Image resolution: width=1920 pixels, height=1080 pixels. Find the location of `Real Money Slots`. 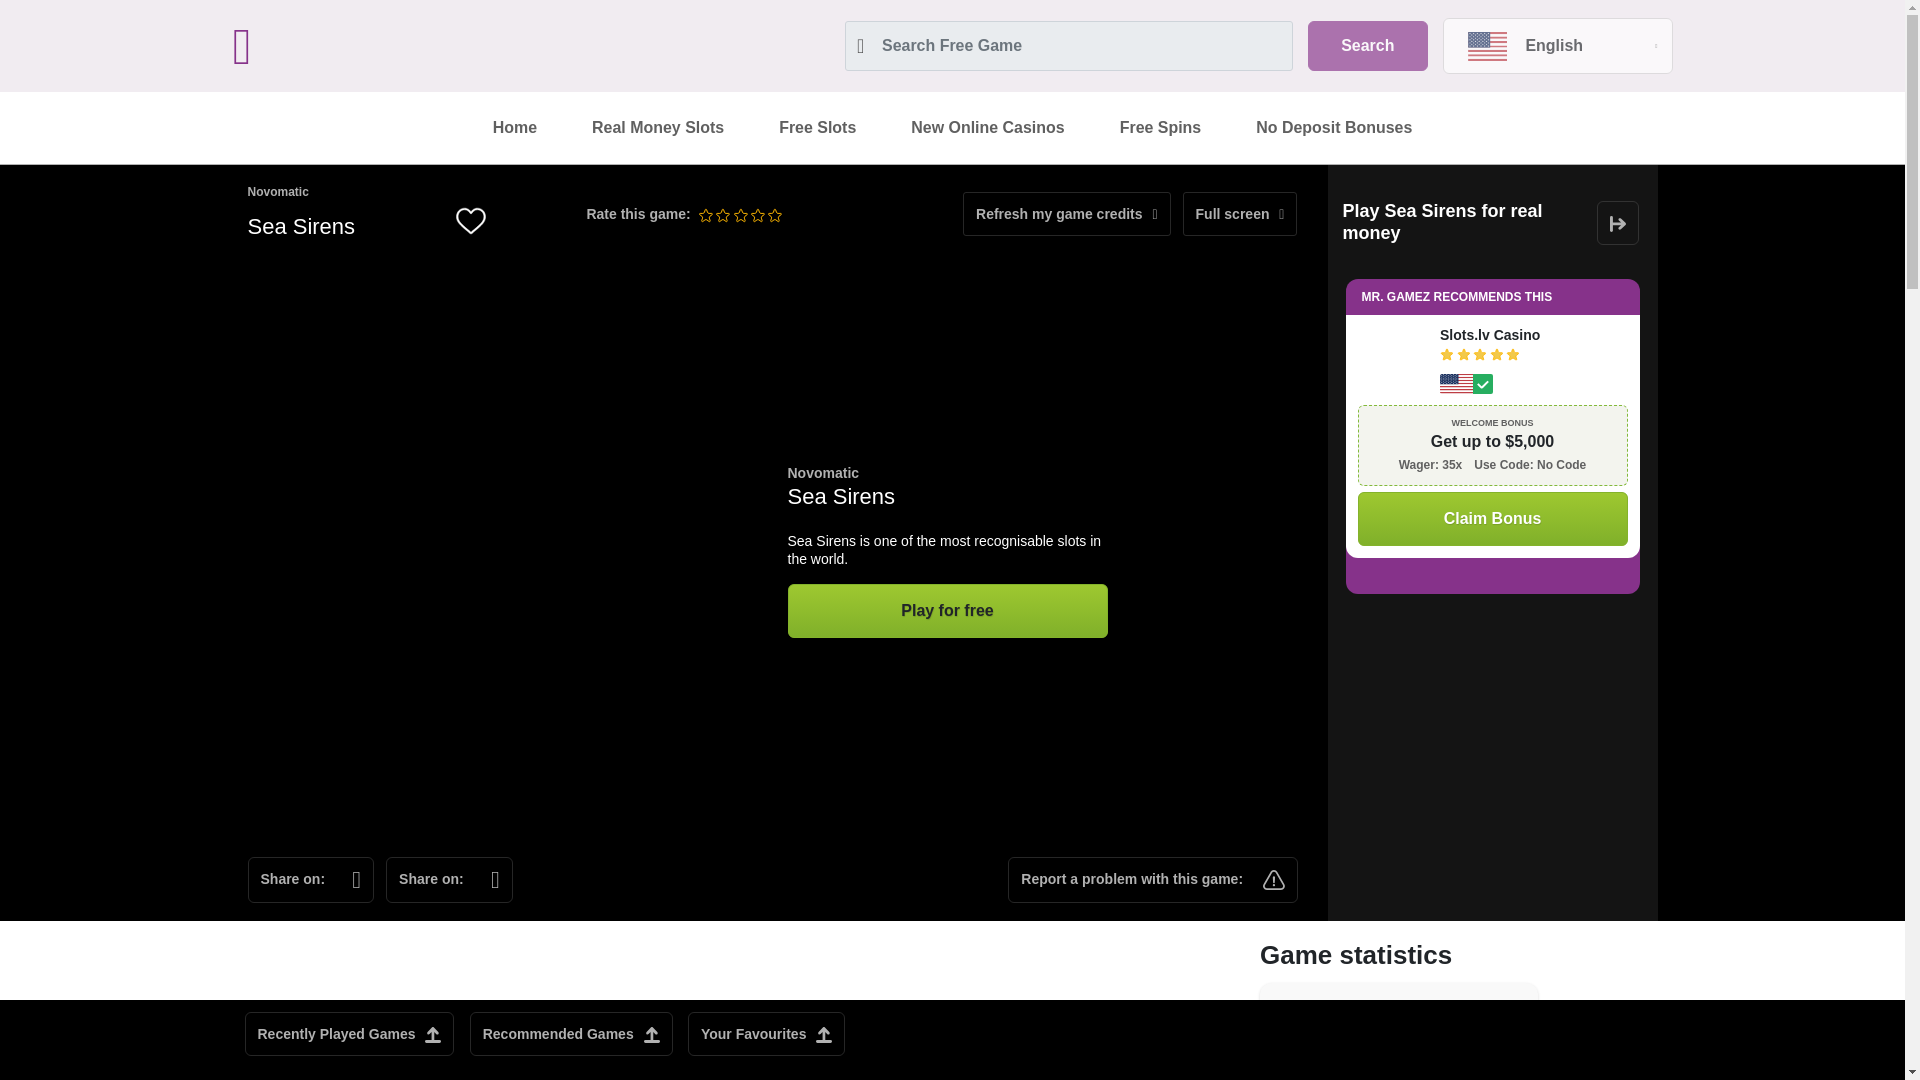

Real Money Slots is located at coordinates (657, 128).